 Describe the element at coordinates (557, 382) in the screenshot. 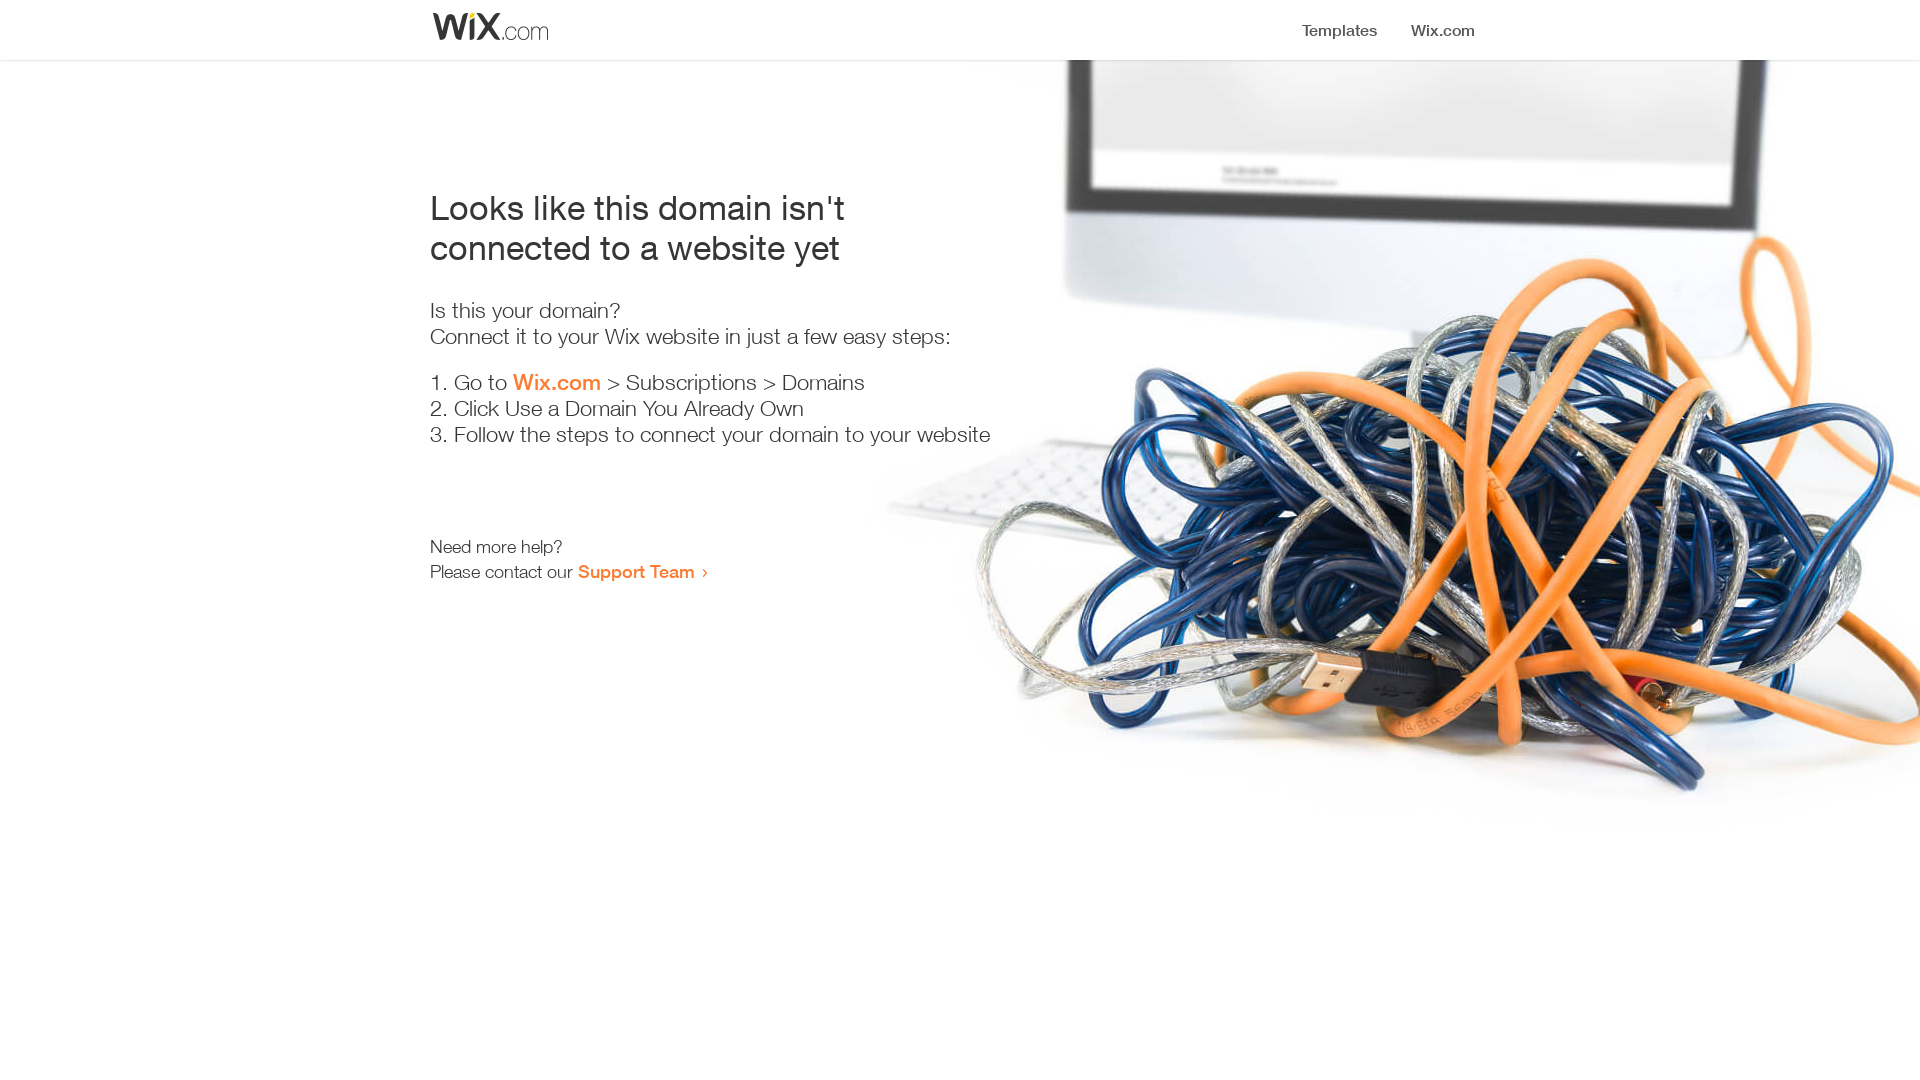

I see `Wix.com` at that location.